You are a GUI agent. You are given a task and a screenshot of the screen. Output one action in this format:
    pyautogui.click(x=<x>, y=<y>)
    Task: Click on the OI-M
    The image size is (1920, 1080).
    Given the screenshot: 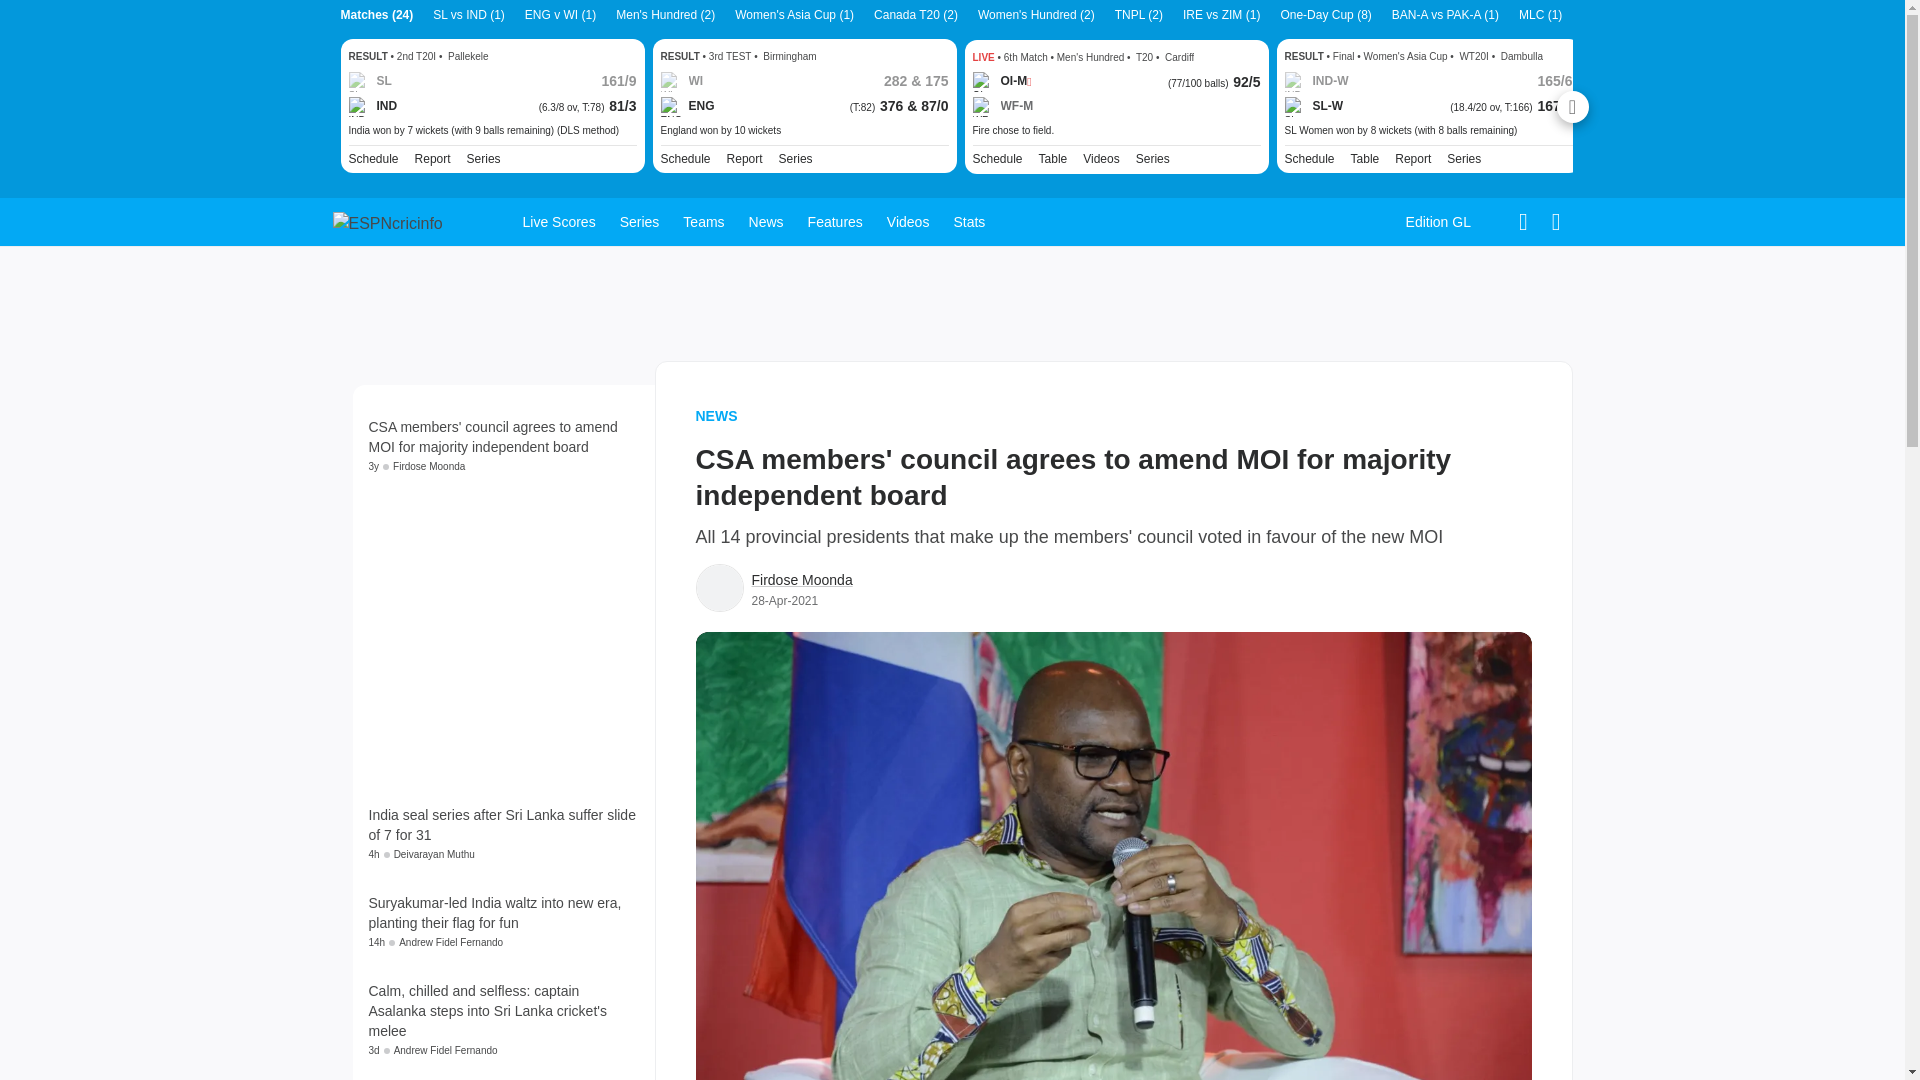 What is the action you would take?
    pyautogui.click(x=1001, y=82)
    